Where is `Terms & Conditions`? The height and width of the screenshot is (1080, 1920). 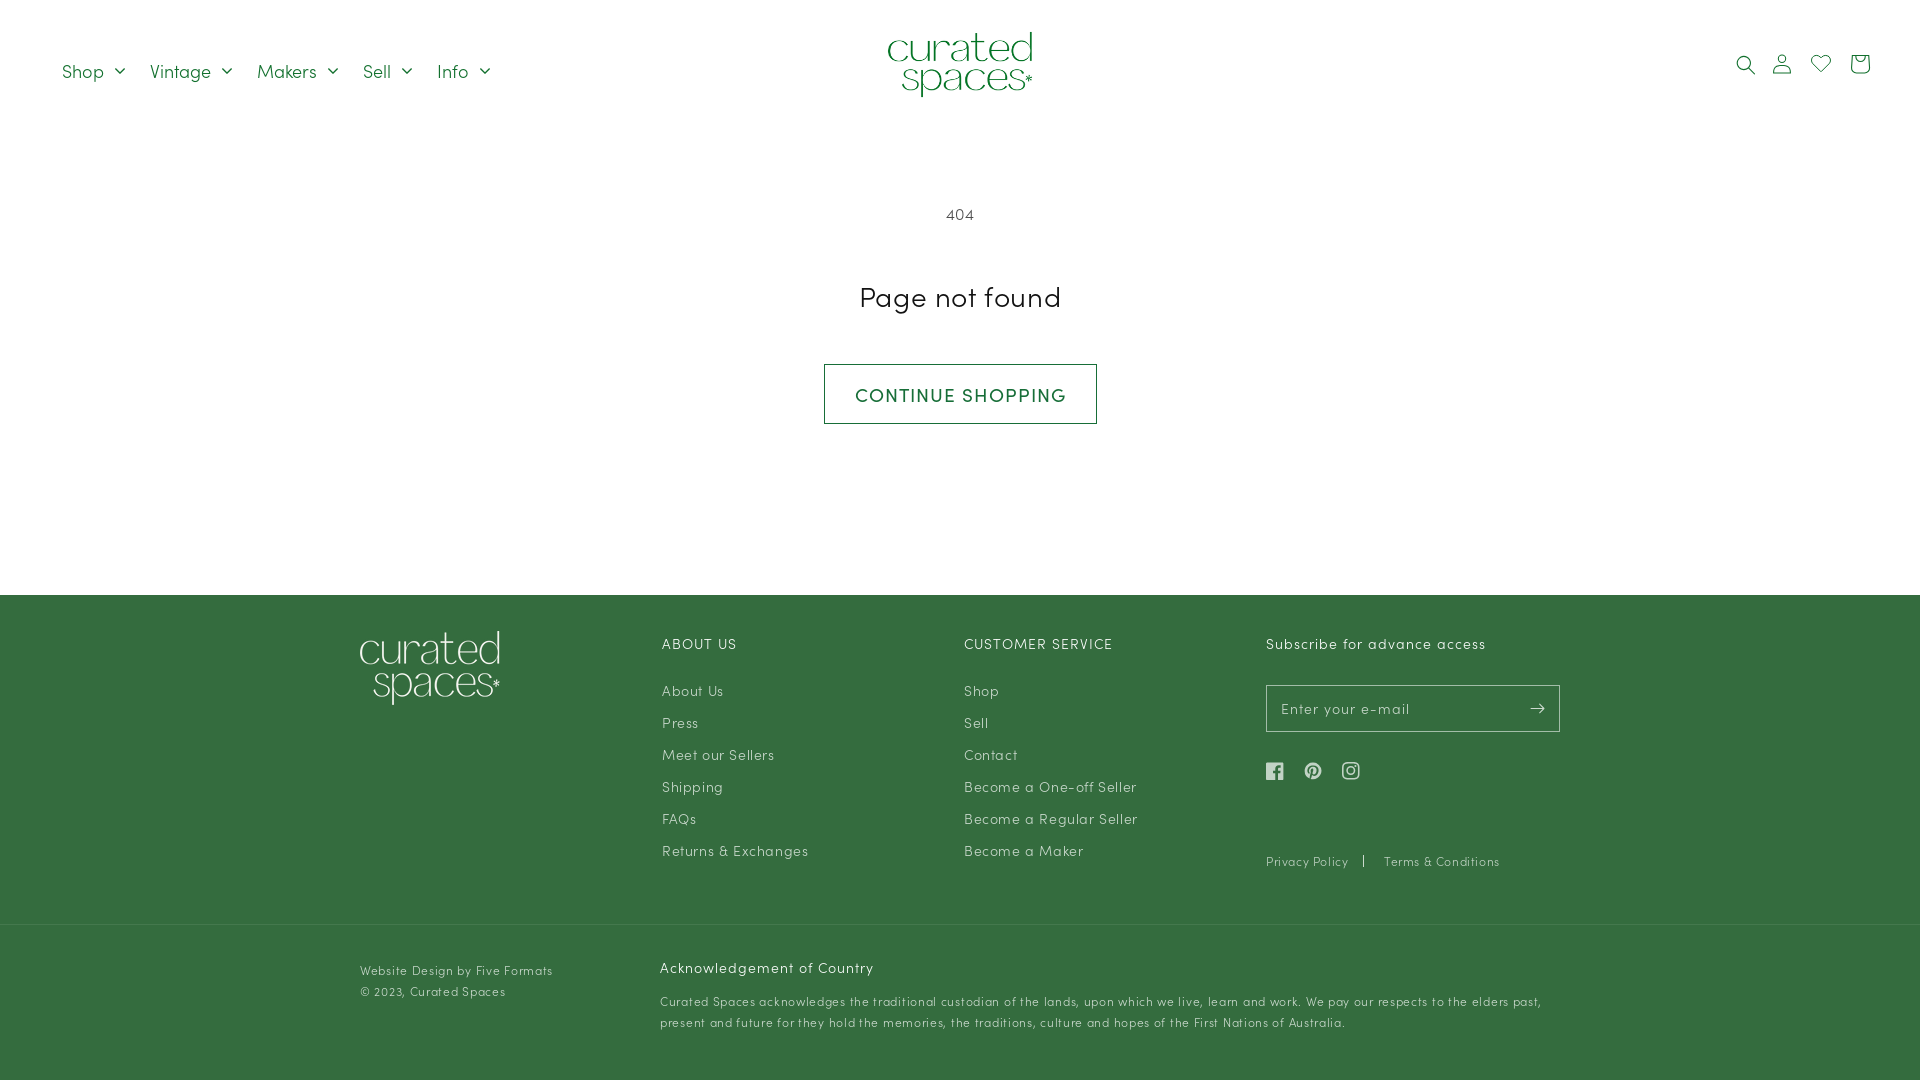
Terms & Conditions is located at coordinates (1442, 861).